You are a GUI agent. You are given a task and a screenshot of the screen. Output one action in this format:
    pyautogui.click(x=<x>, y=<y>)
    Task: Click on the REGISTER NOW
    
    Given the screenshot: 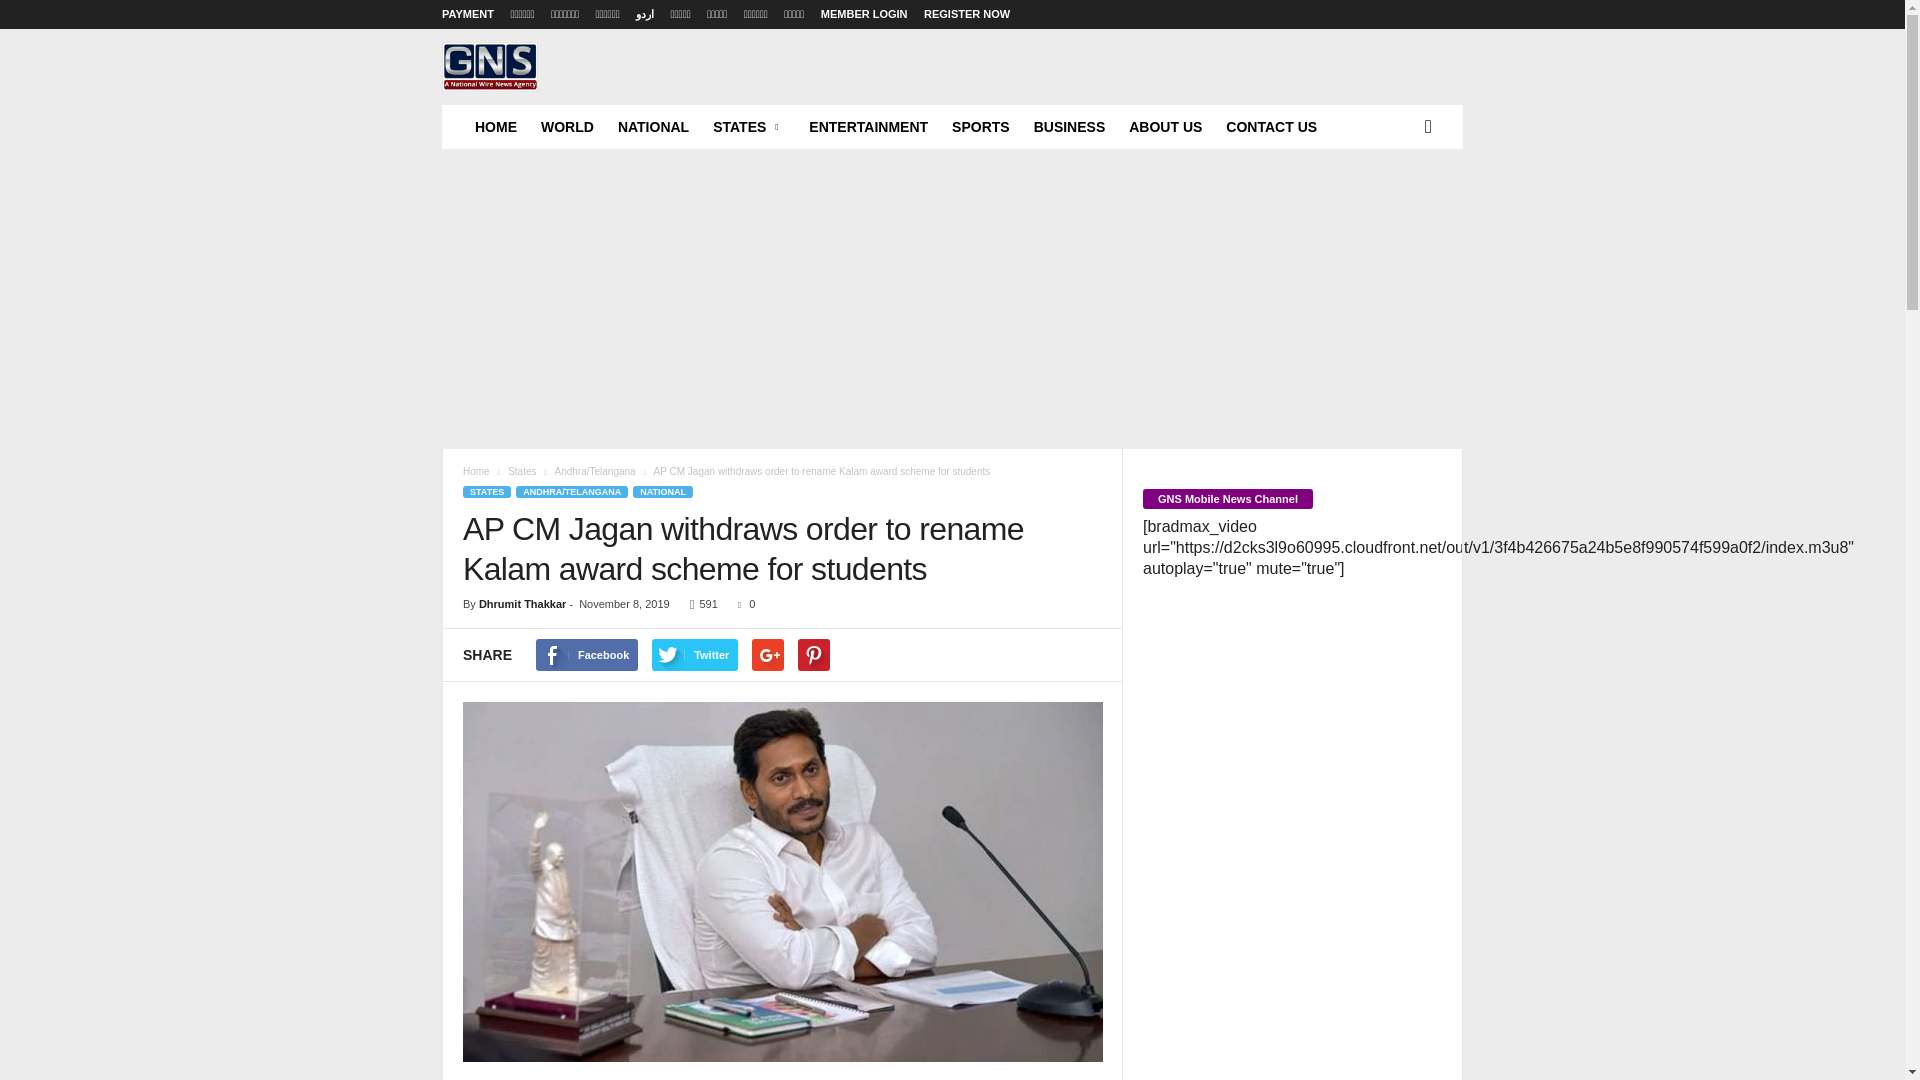 What is the action you would take?
    pyautogui.click(x=966, y=14)
    